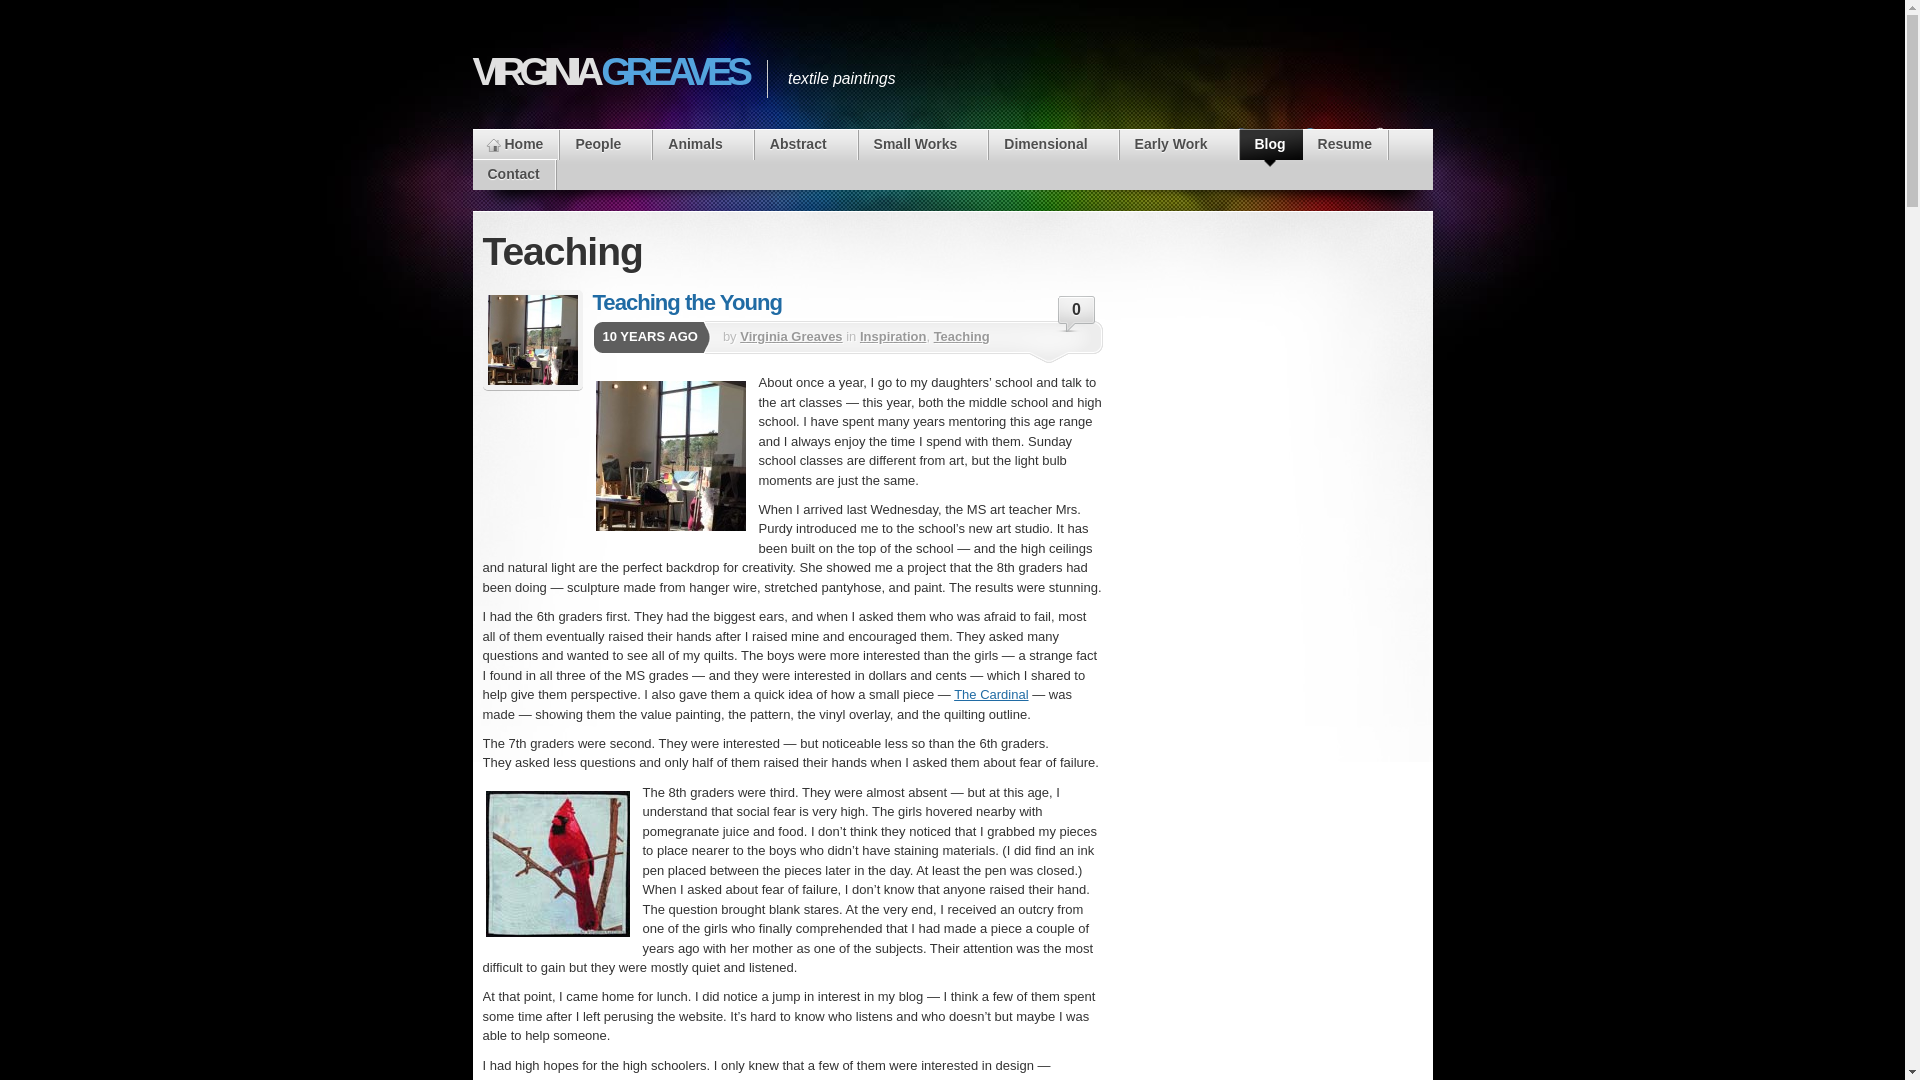 The width and height of the screenshot is (1920, 1080). What do you see at coordinates (605, 144) in the screenshot?
I see `People` at bounding box center [605, 144].